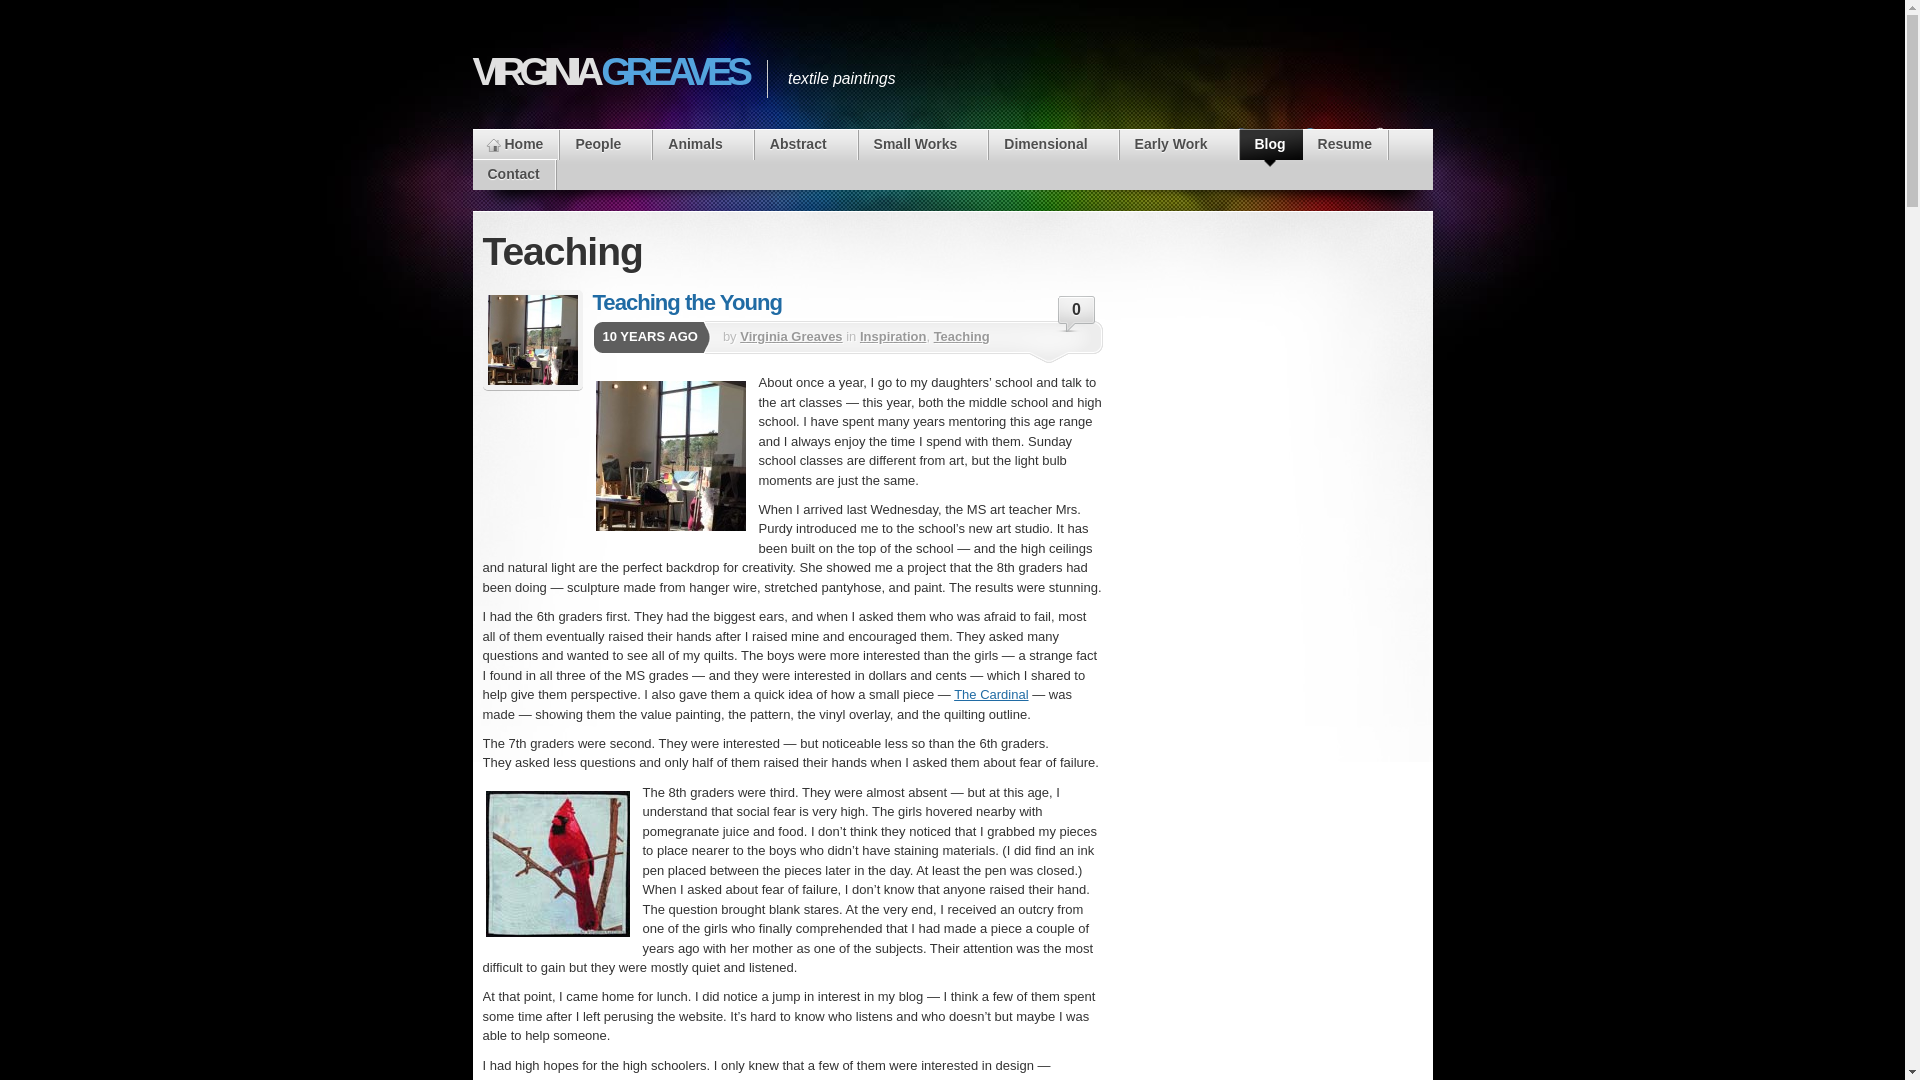 The width and height of the screenshot is (1920, 1080). What do you see at coordinates (605, 144) in the screenshot?
I see `People` at bounding box center [605, 144].